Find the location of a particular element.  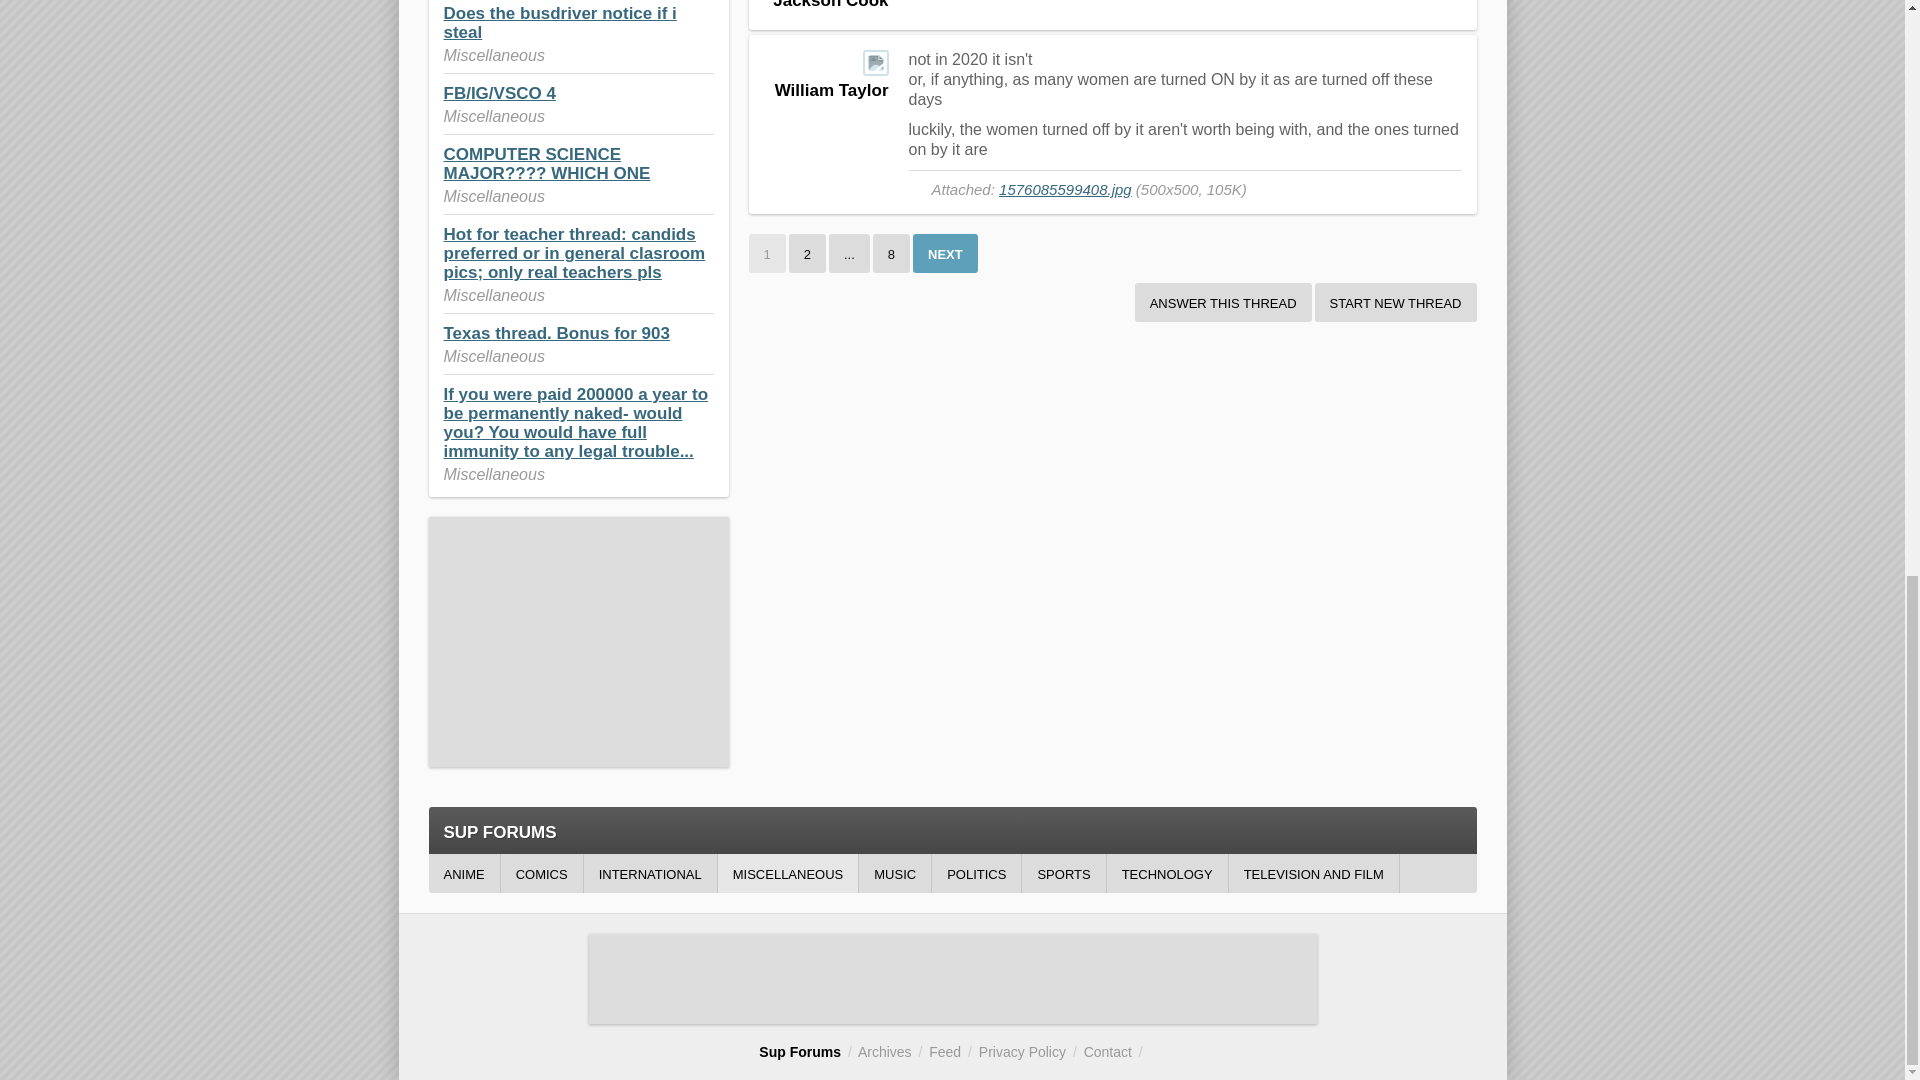

8 is located at coordinates (892, 254).